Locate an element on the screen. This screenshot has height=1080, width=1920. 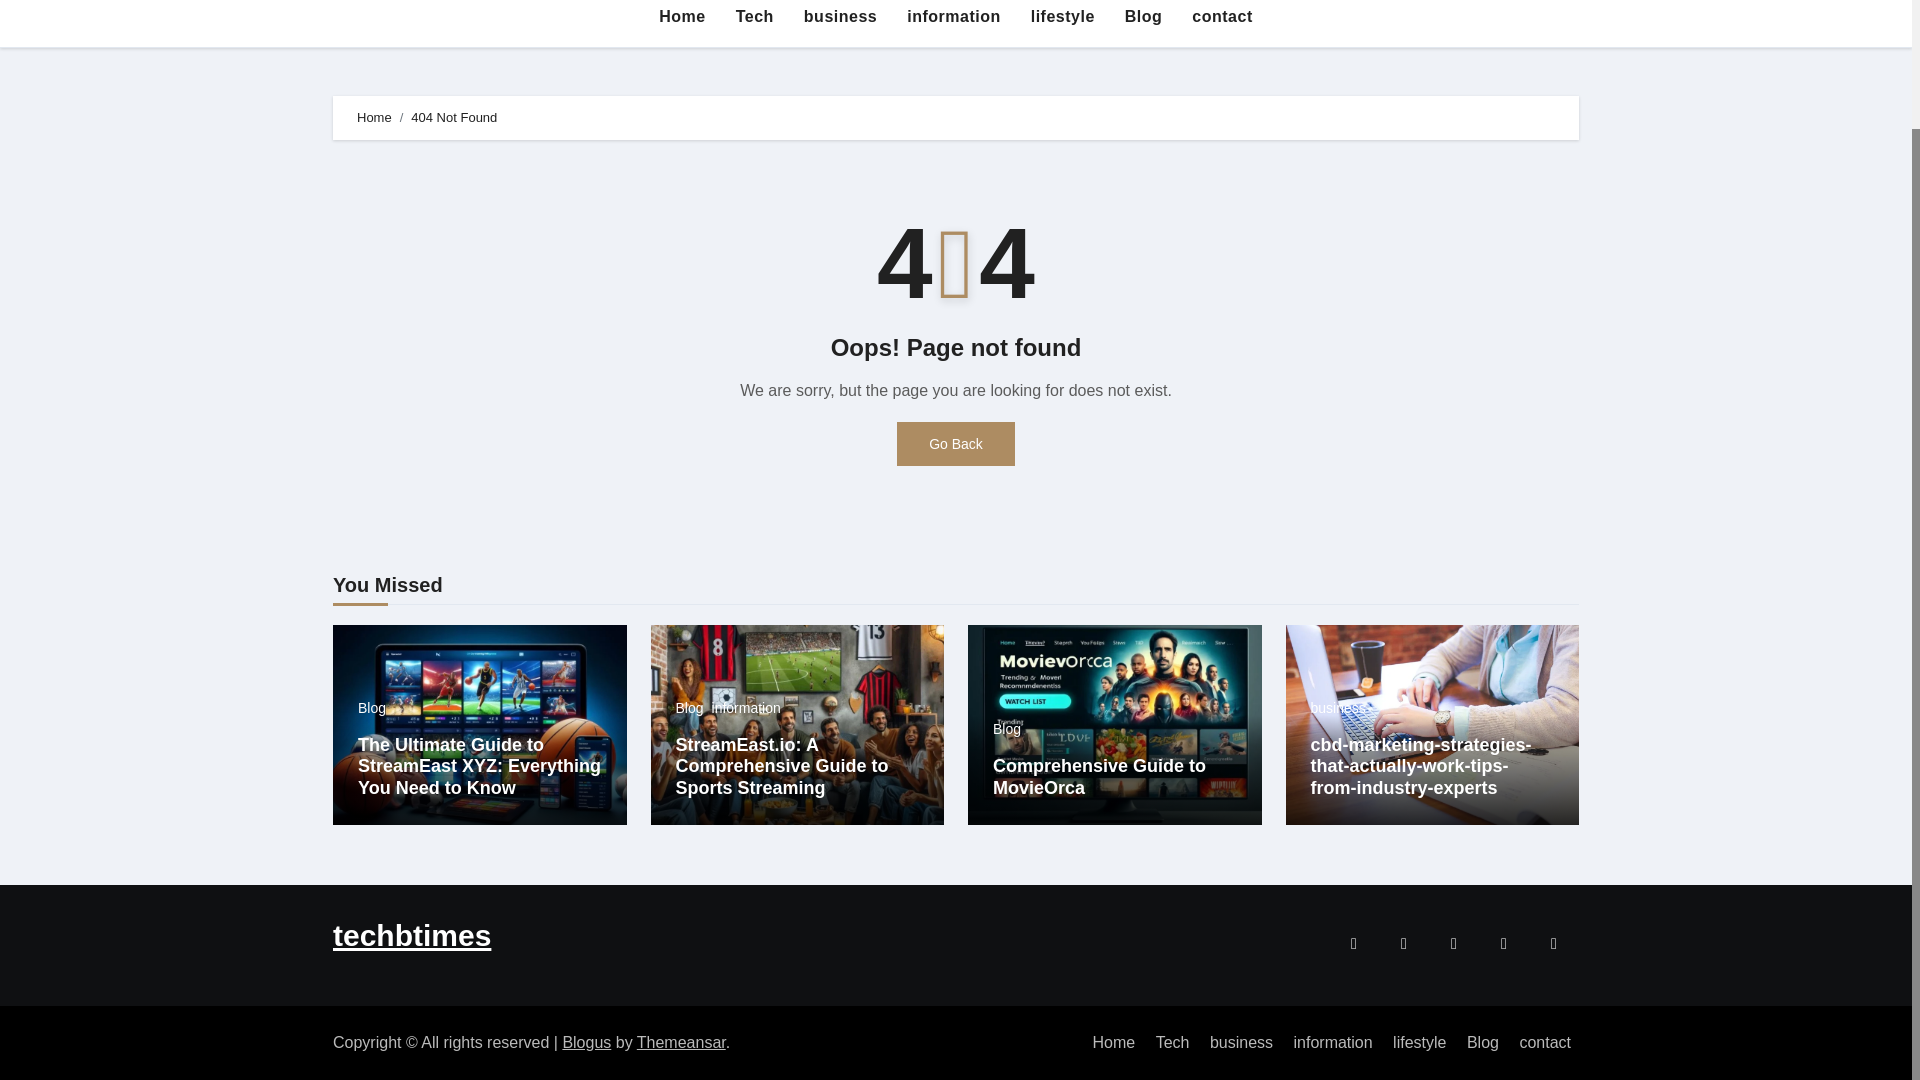
Tech is located at coordinates (755, 19).